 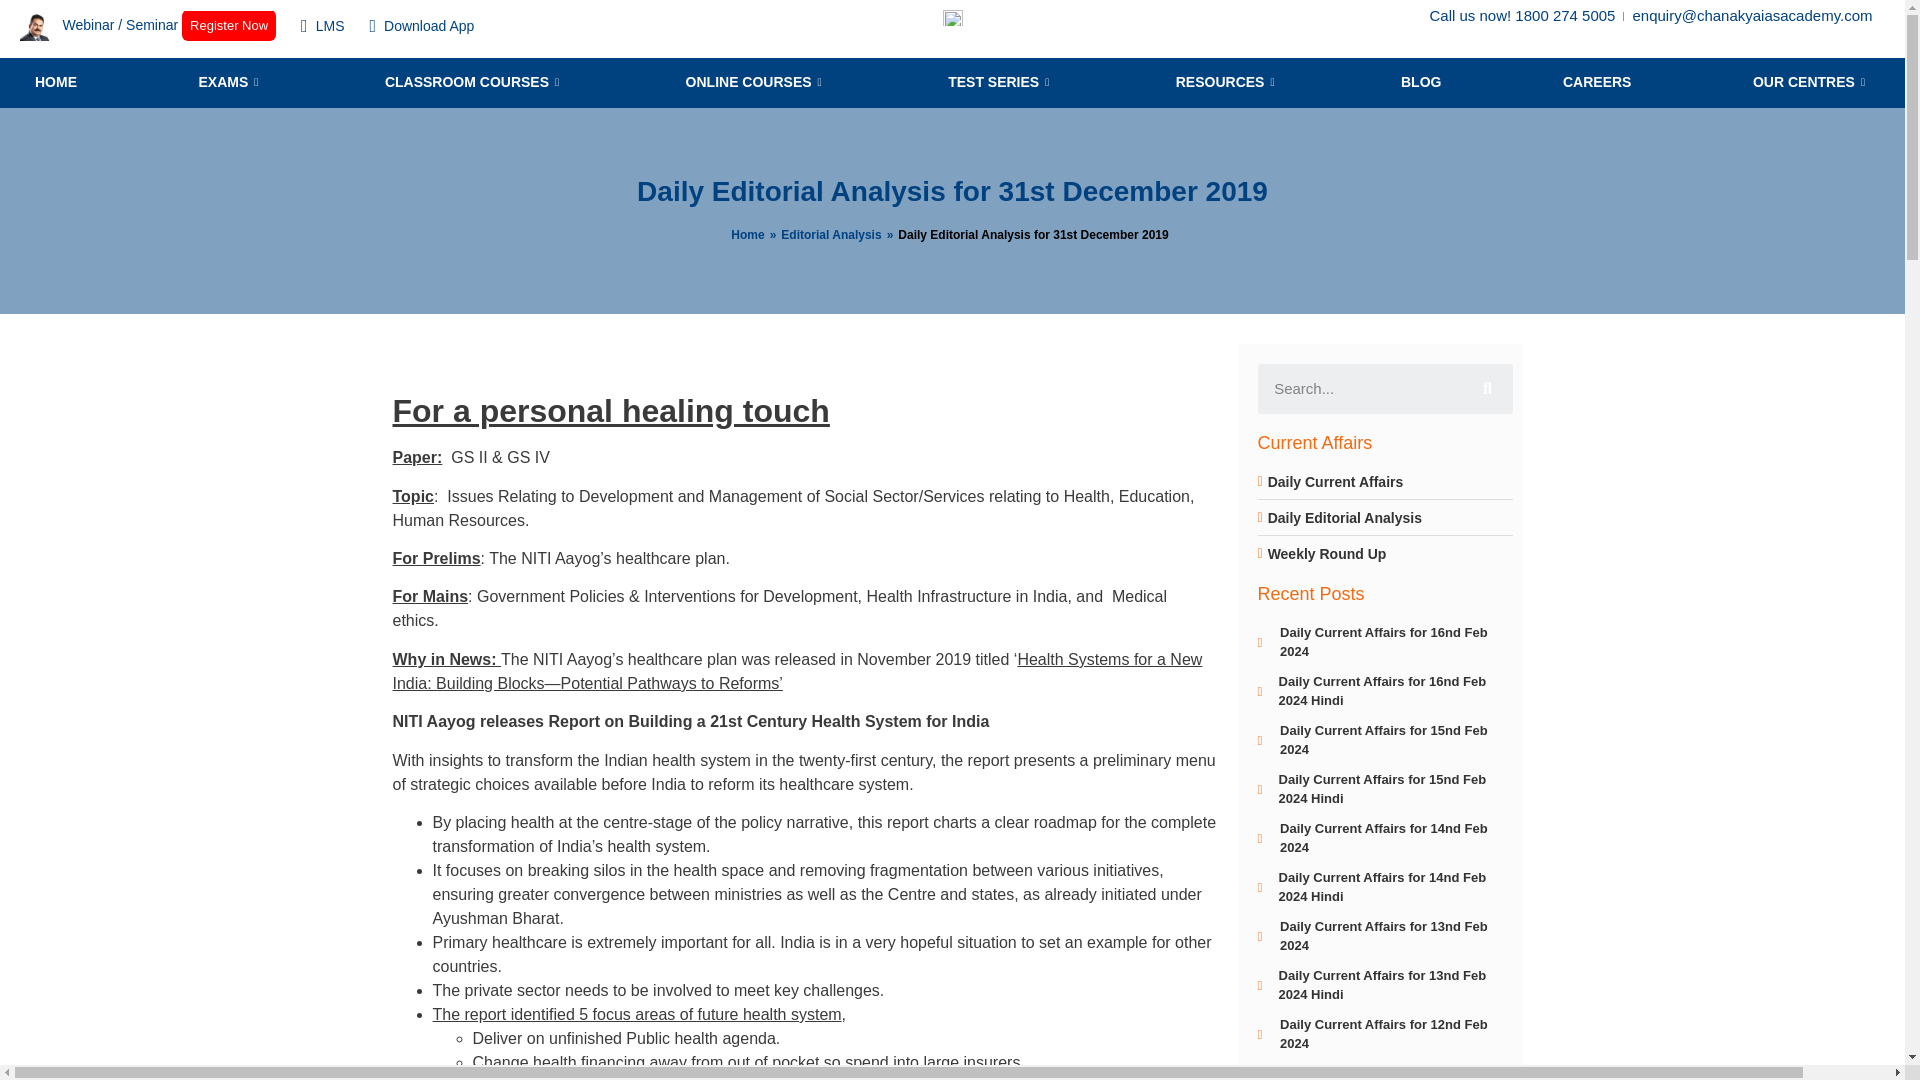 I want to click on TEST SERIES, so click(x=1000, y=83).